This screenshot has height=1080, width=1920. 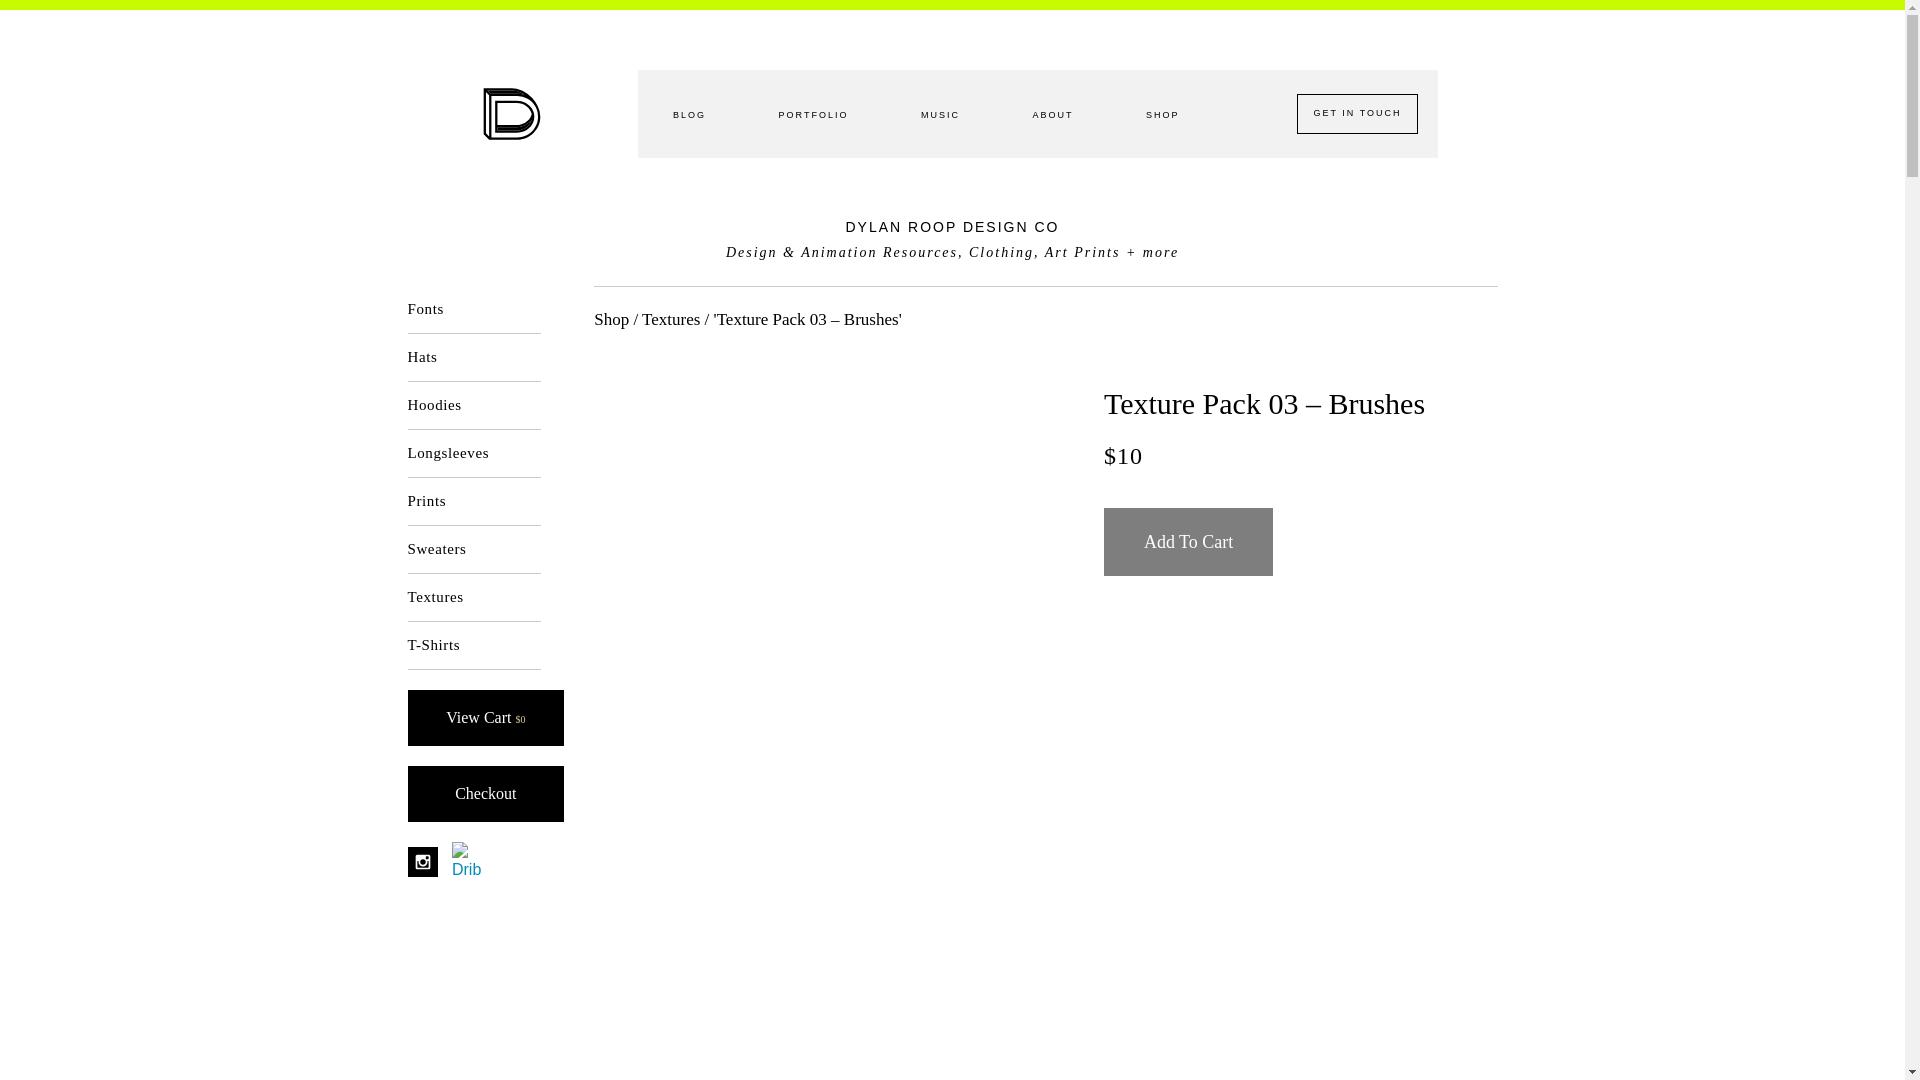 What do you see at coordinates (952, 227) in the screenshot?
I see `DYLAN ROOP DESIGN CO` at bounding box center [952, 227].